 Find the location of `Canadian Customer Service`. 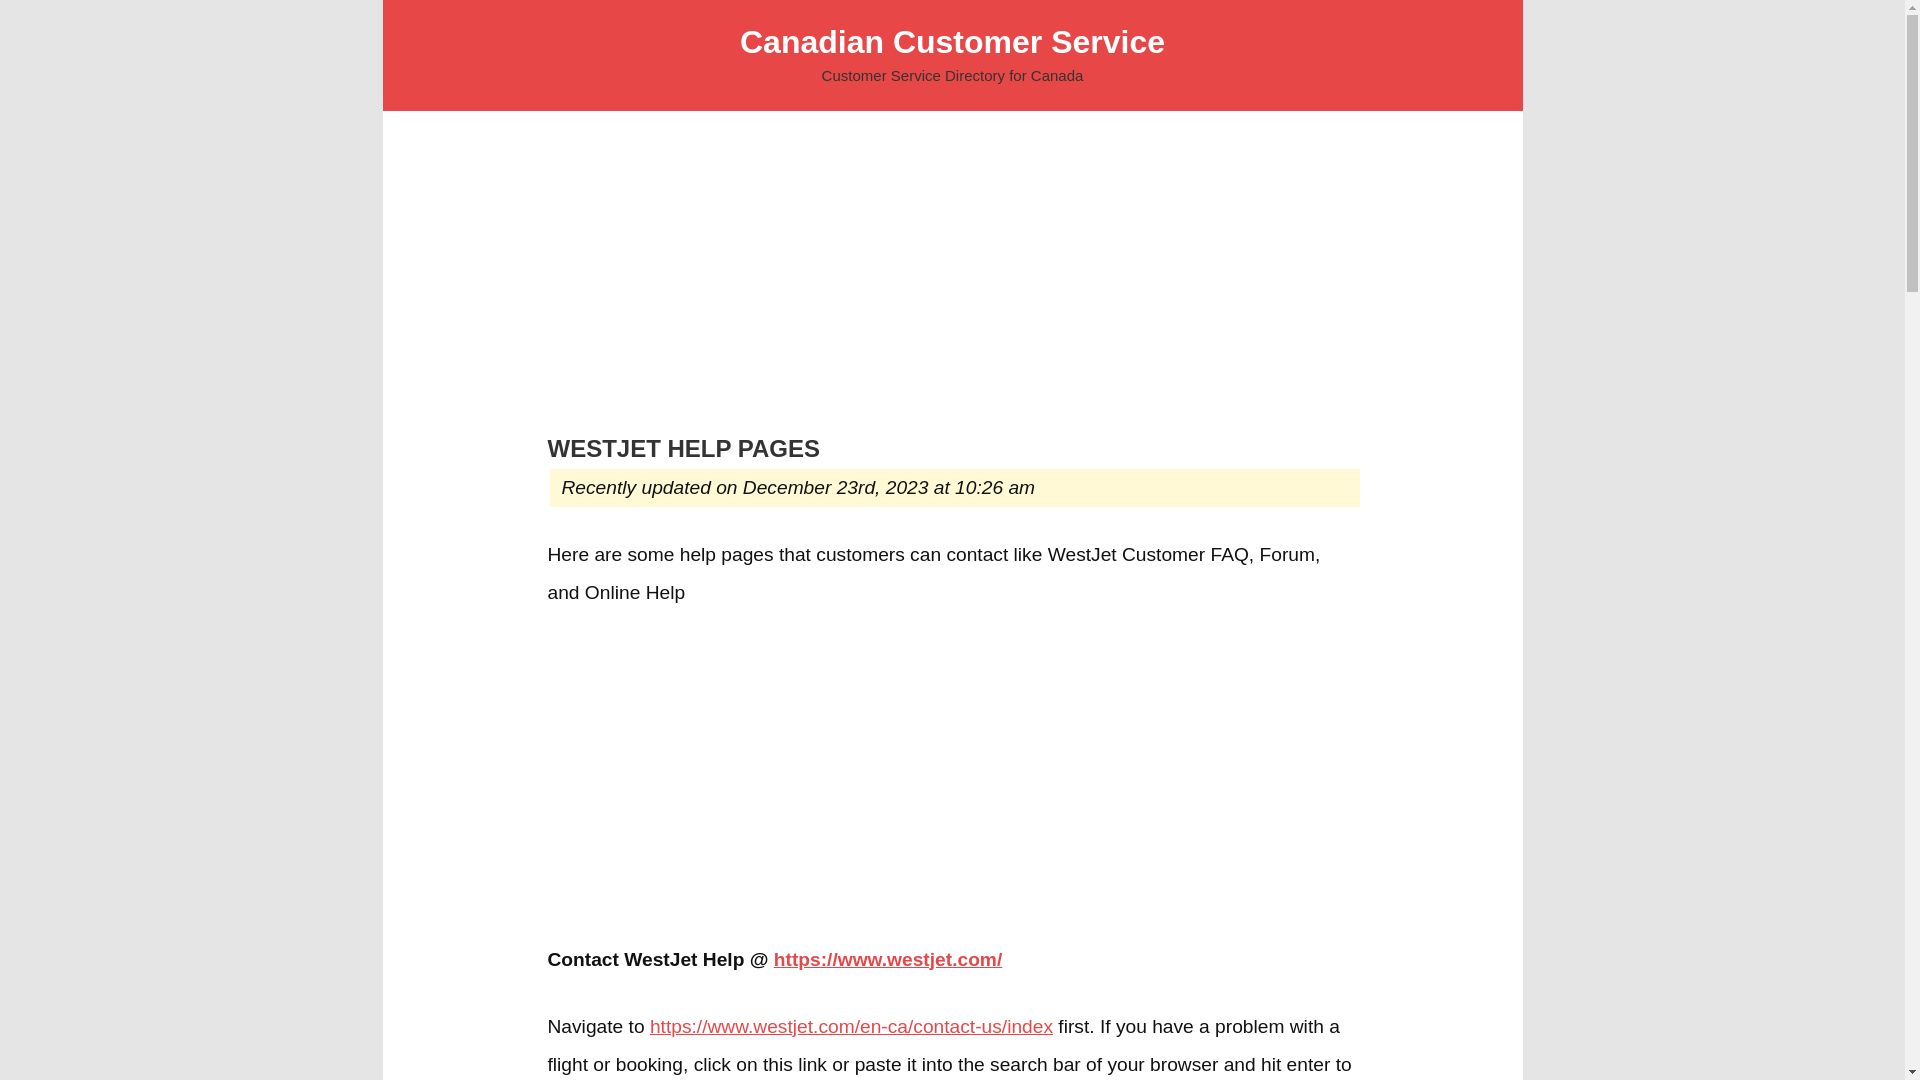

Canadian Customer Service is located at coordinates (952, 42).